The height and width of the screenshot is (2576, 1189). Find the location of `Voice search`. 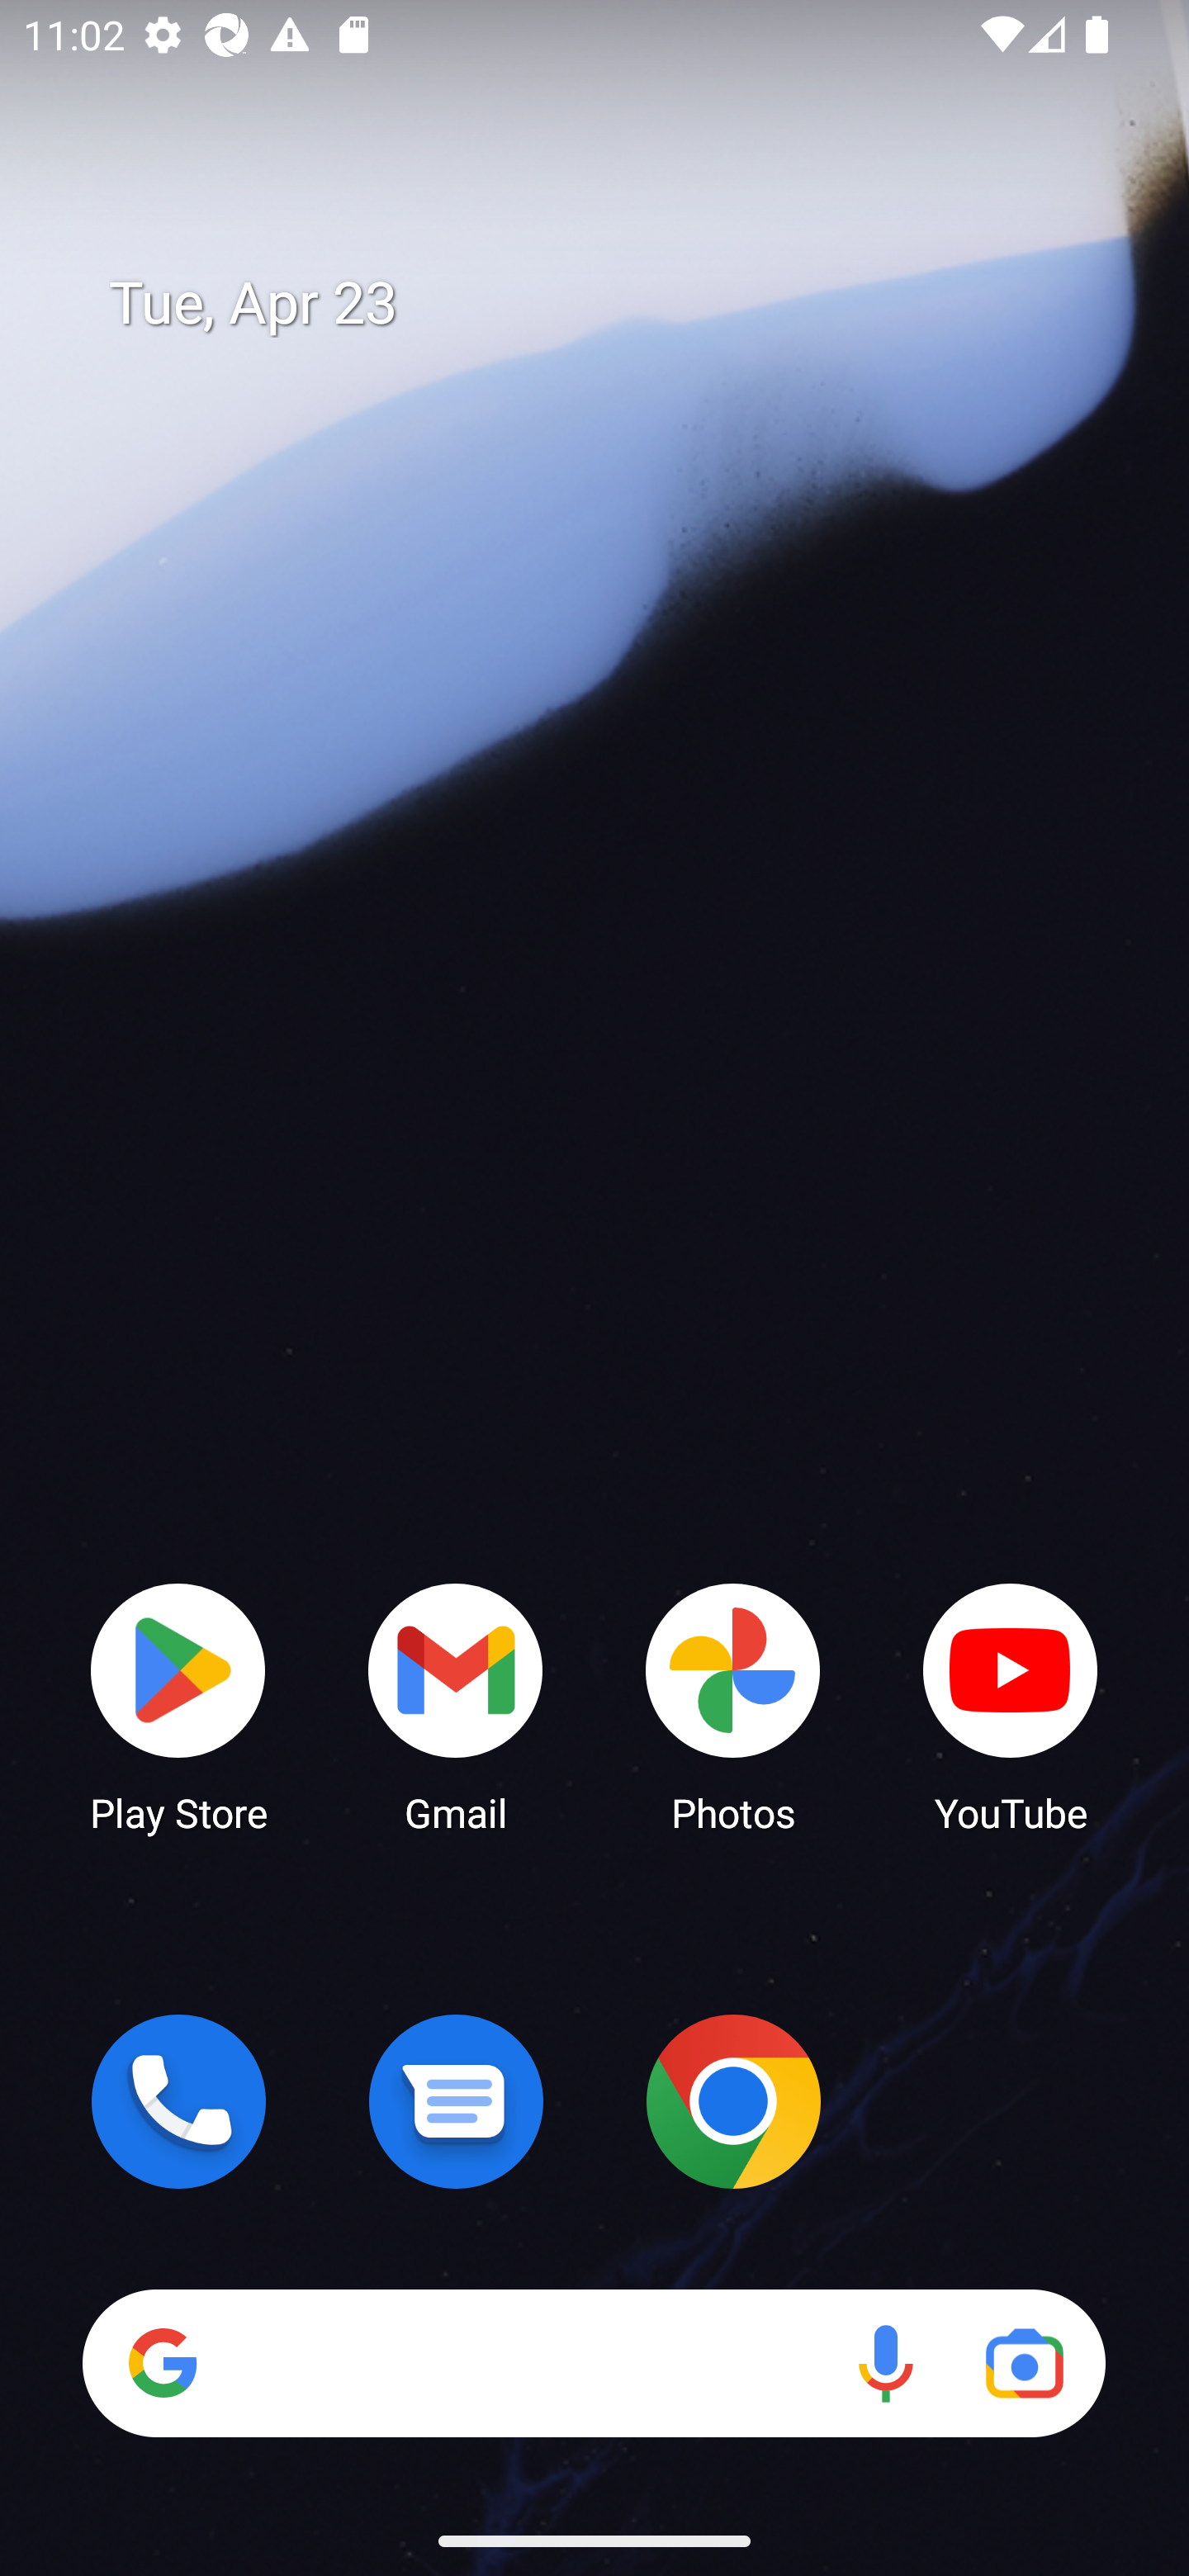

Voice search is located at coordinates (885, 2363).